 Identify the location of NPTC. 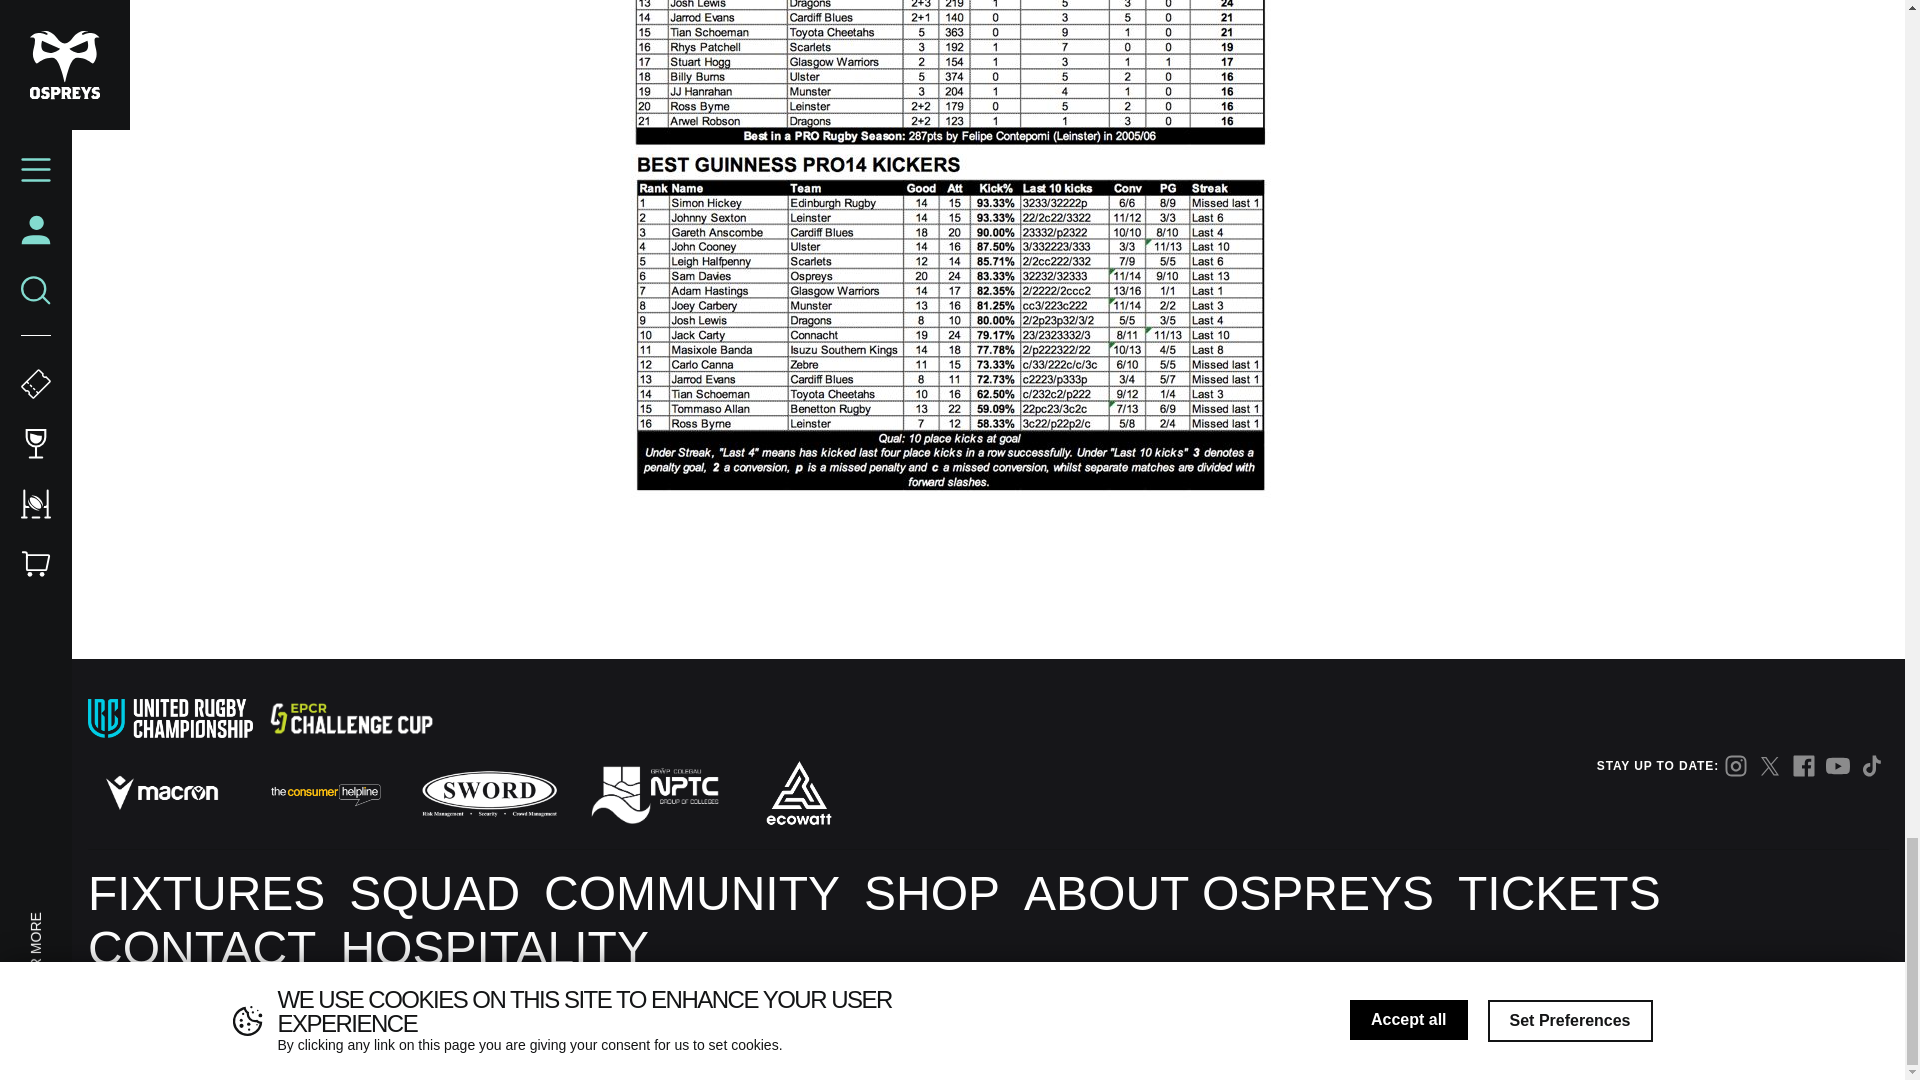
(653, 792).